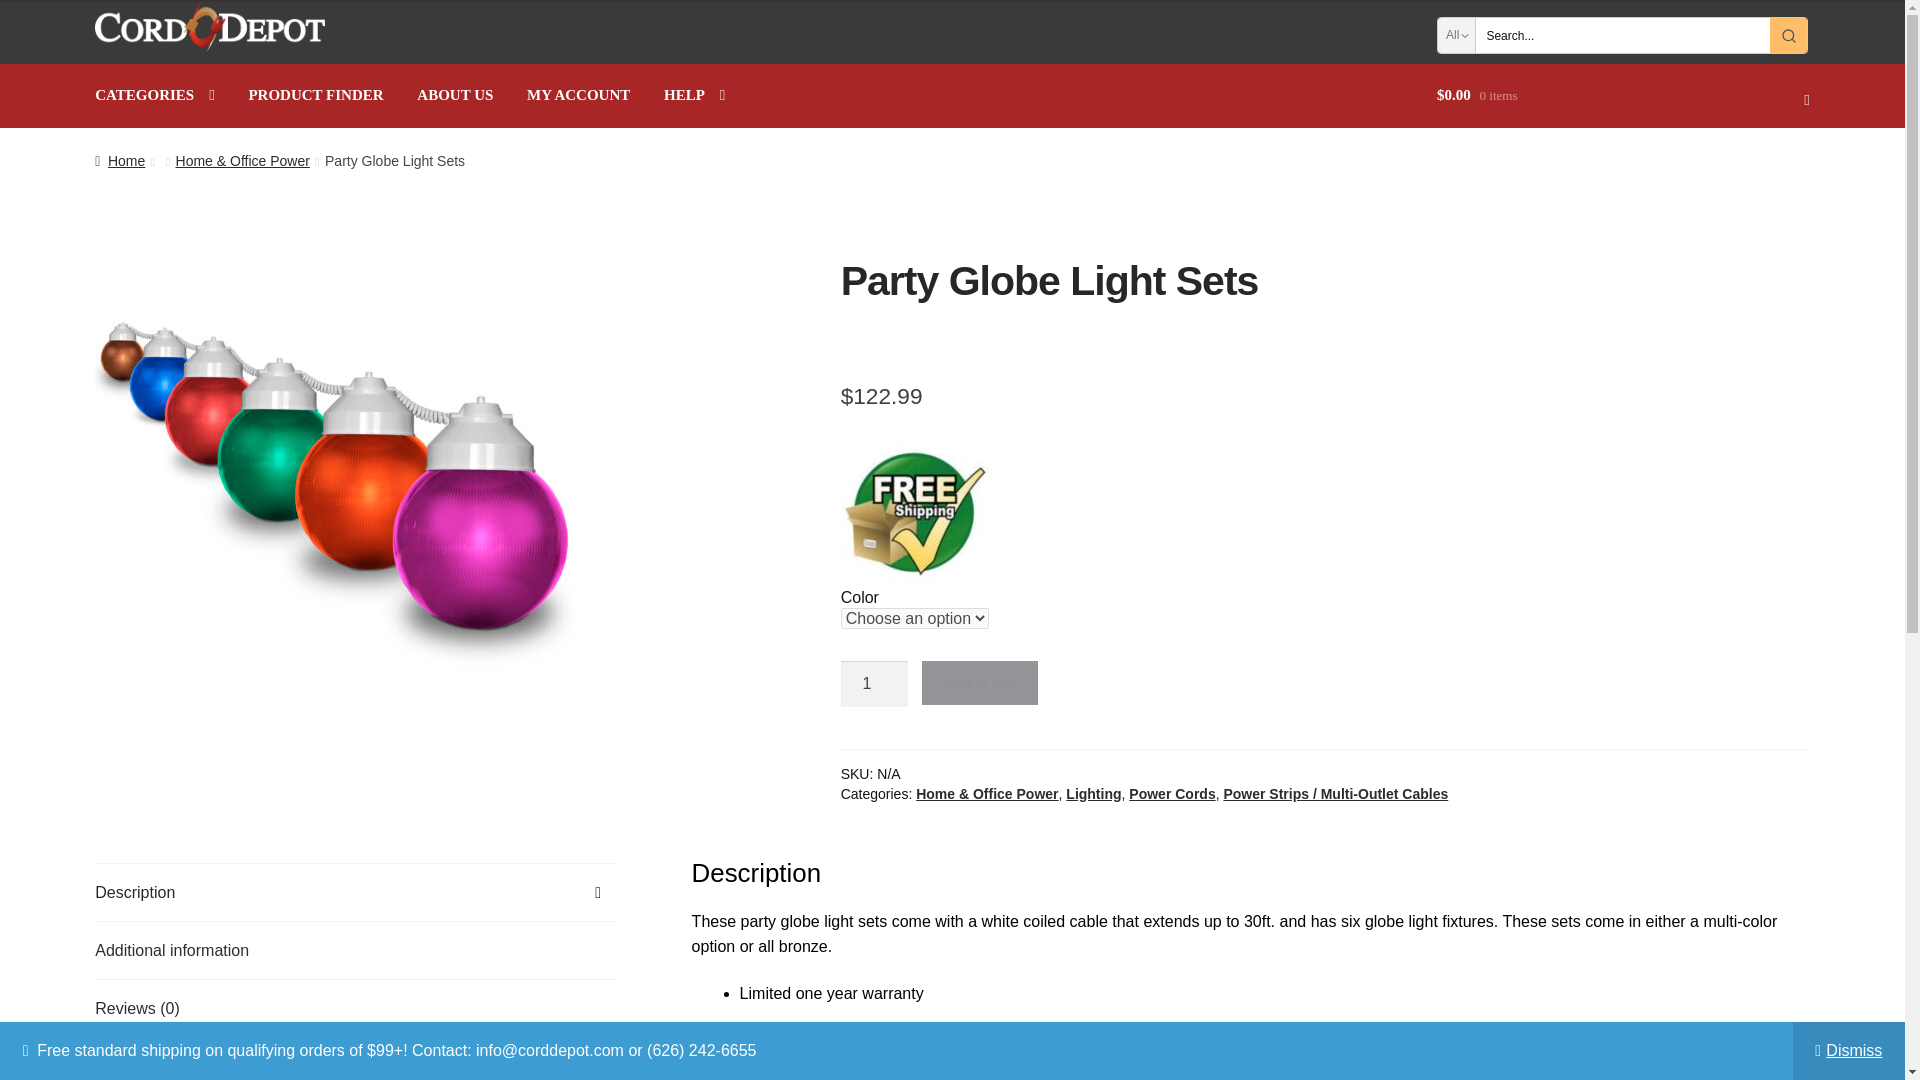 The height and width of the screenshot is (1080, 1920). I want to click on Go, so click(1788, 35).